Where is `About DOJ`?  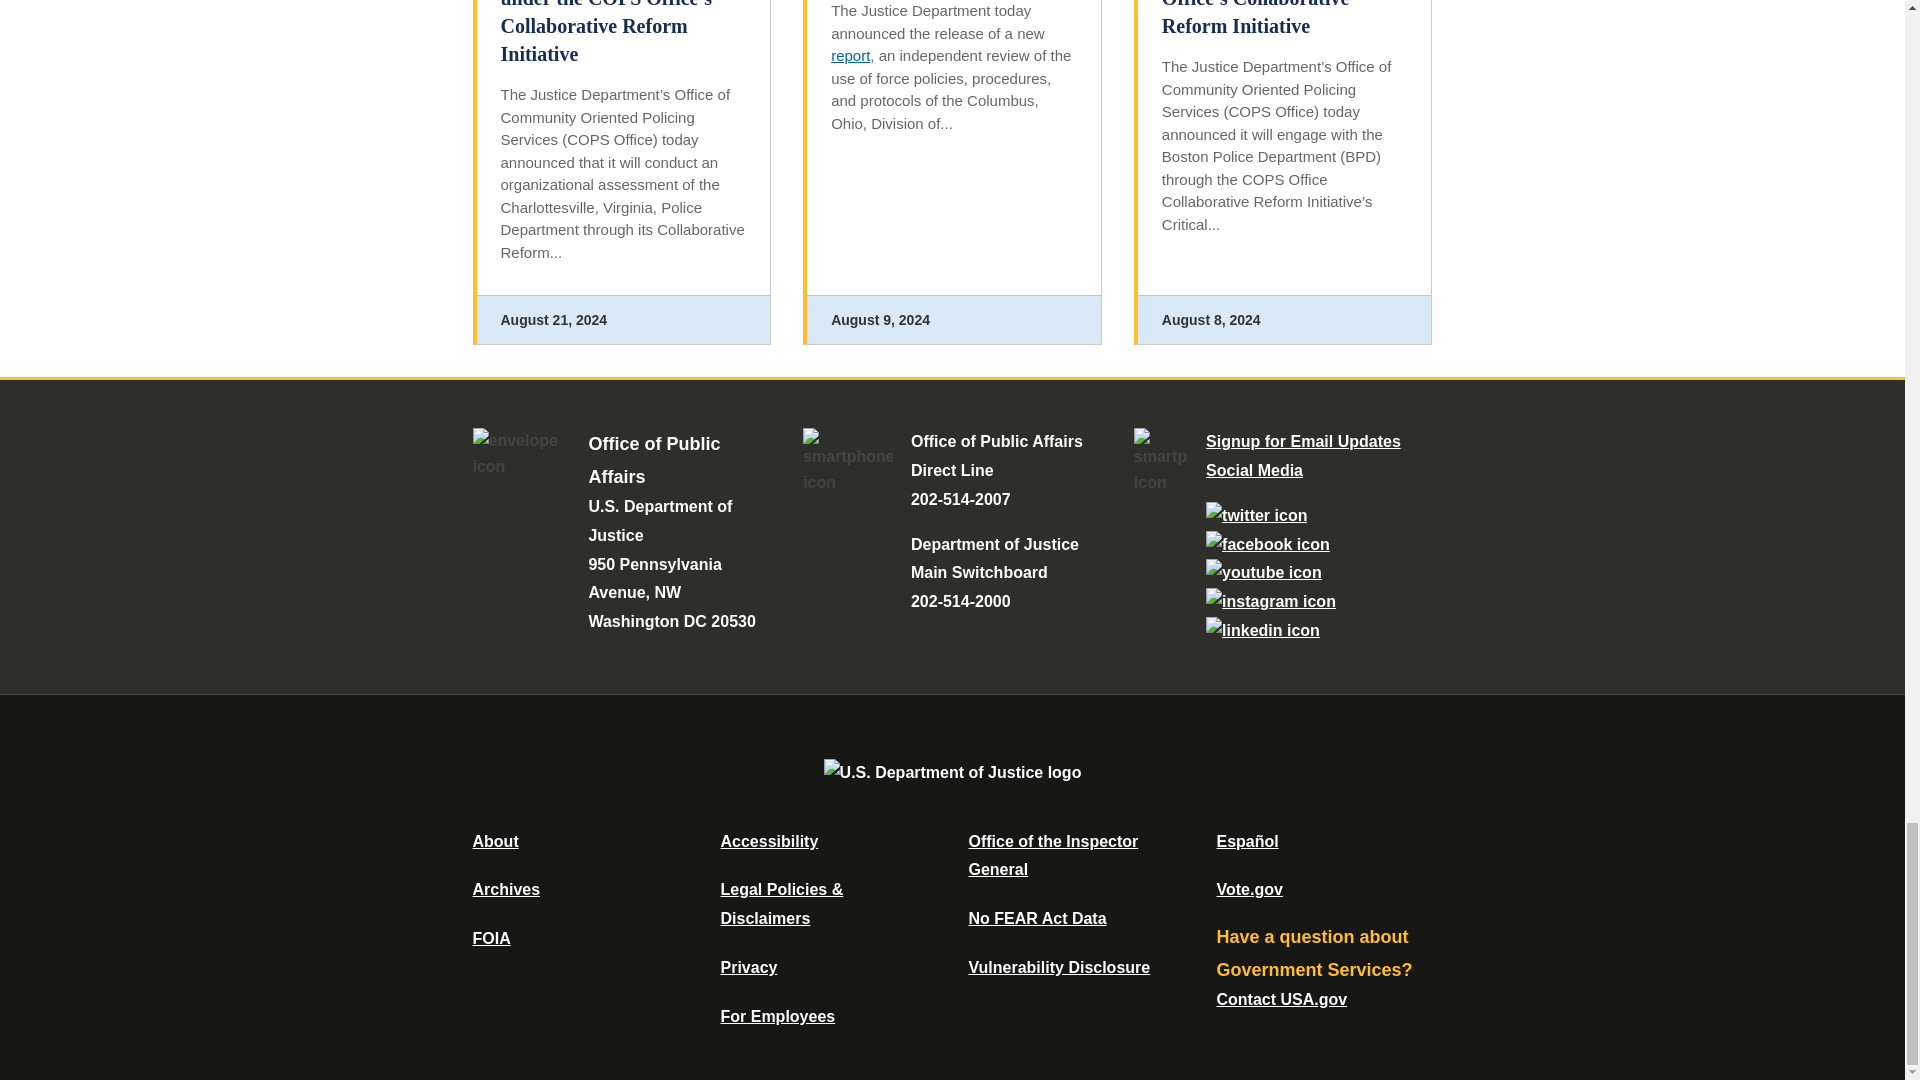 About DOJ is located at coordinates (495, 840).